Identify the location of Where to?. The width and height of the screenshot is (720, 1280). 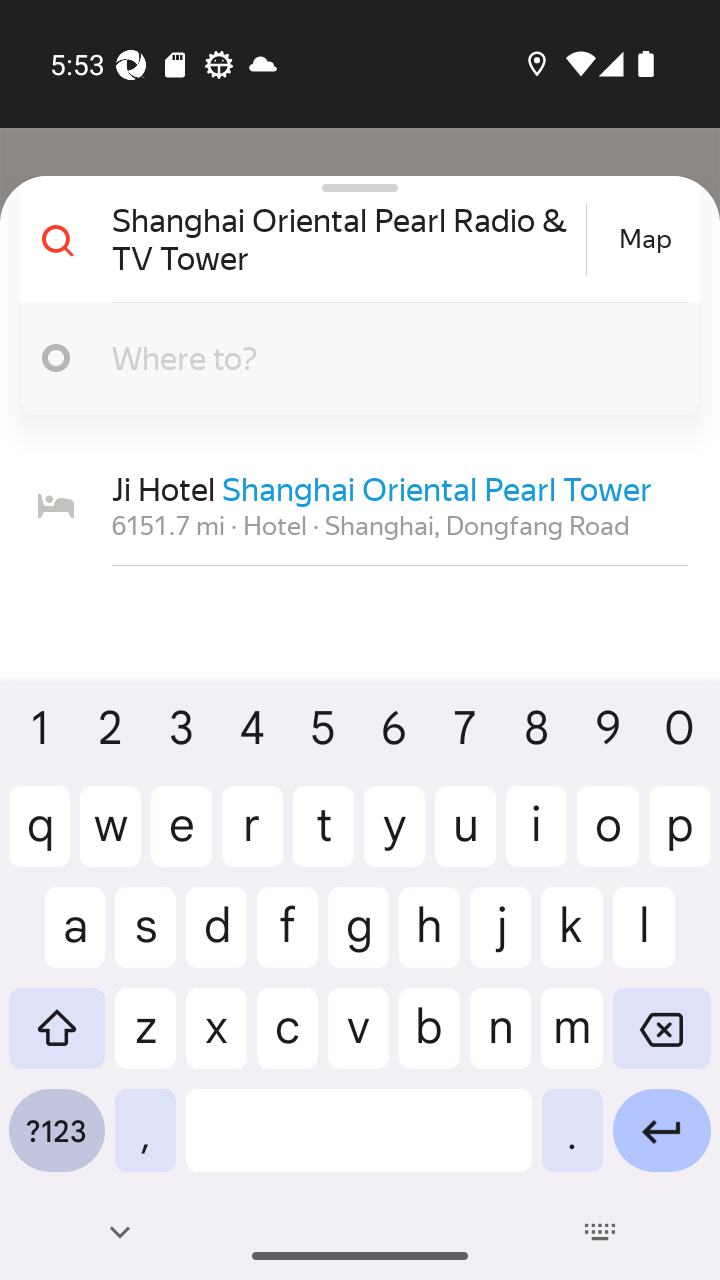
(352, 358).